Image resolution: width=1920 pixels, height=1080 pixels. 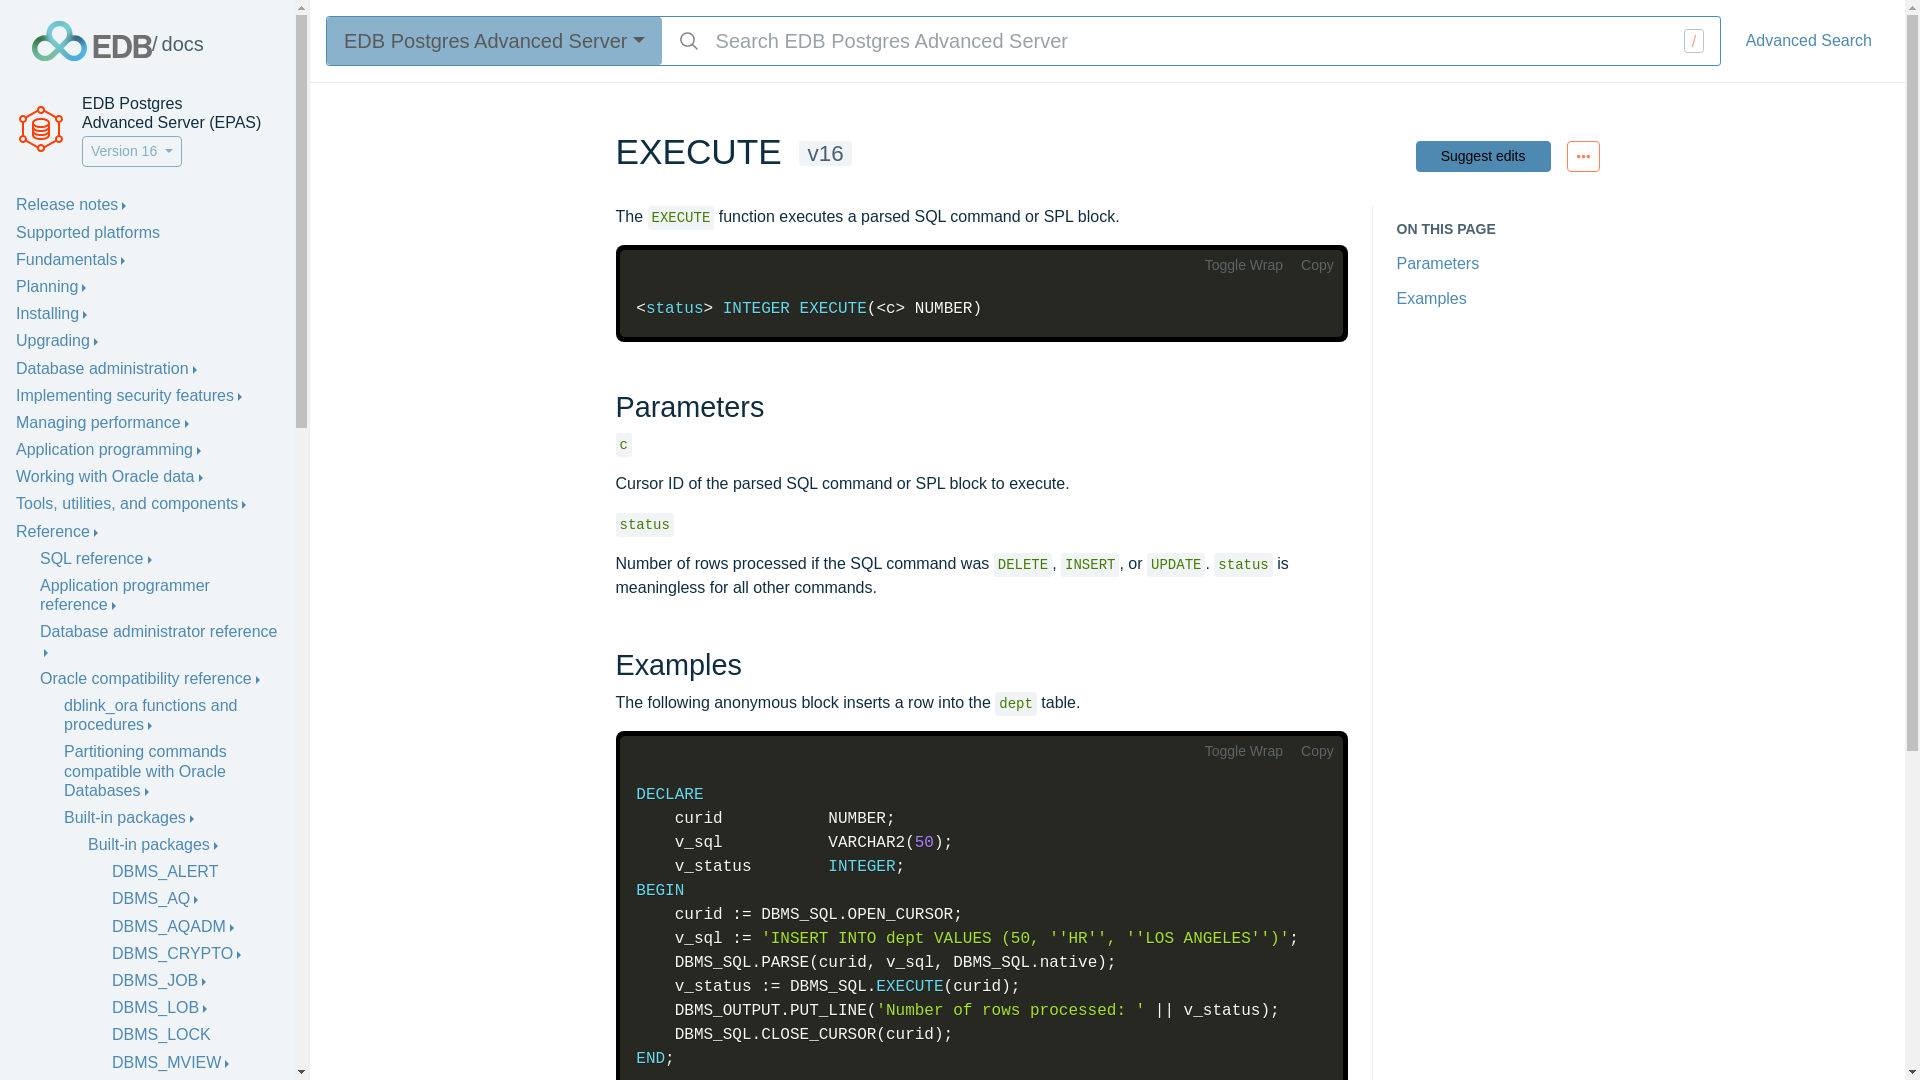 I want to click on Oracle compatibility reference, so click(x=150, y=678).